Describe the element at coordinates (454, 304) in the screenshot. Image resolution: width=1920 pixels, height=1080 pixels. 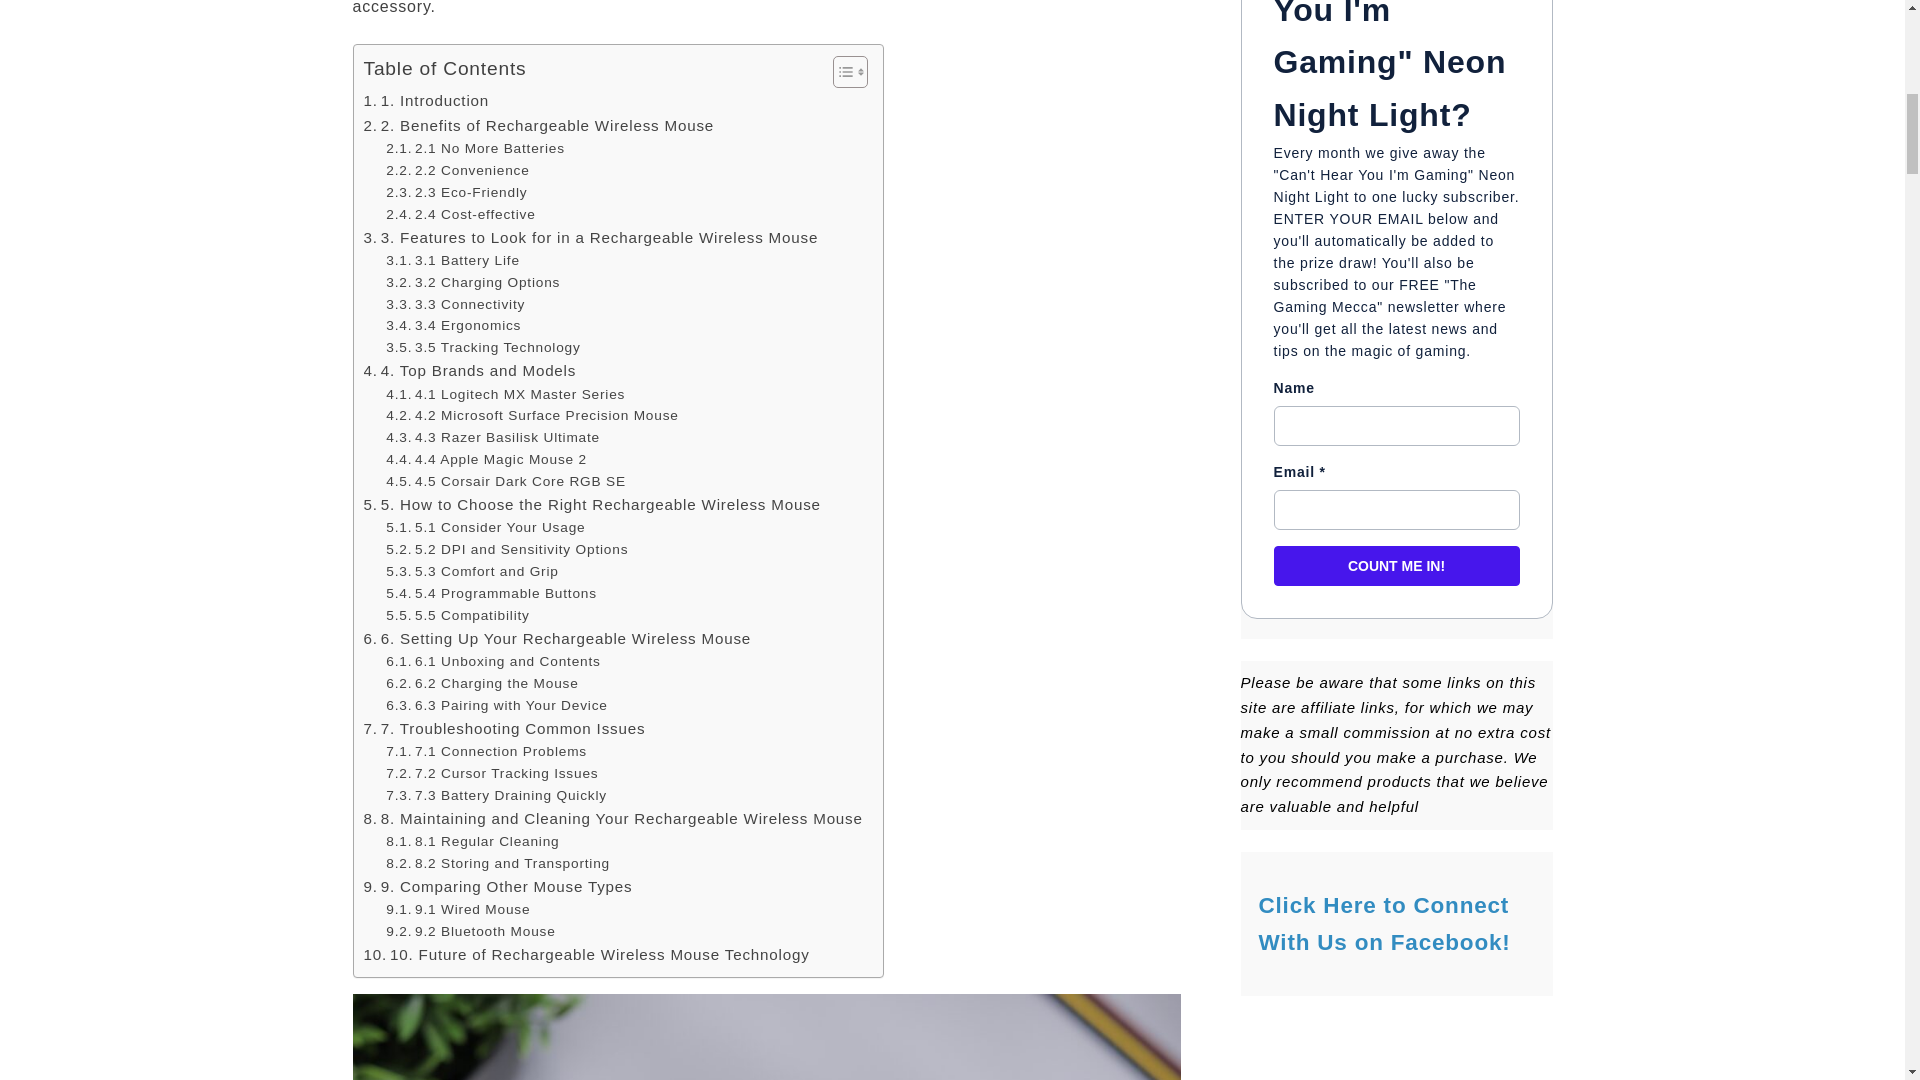
I see `3.3 Connectivity` at that location.